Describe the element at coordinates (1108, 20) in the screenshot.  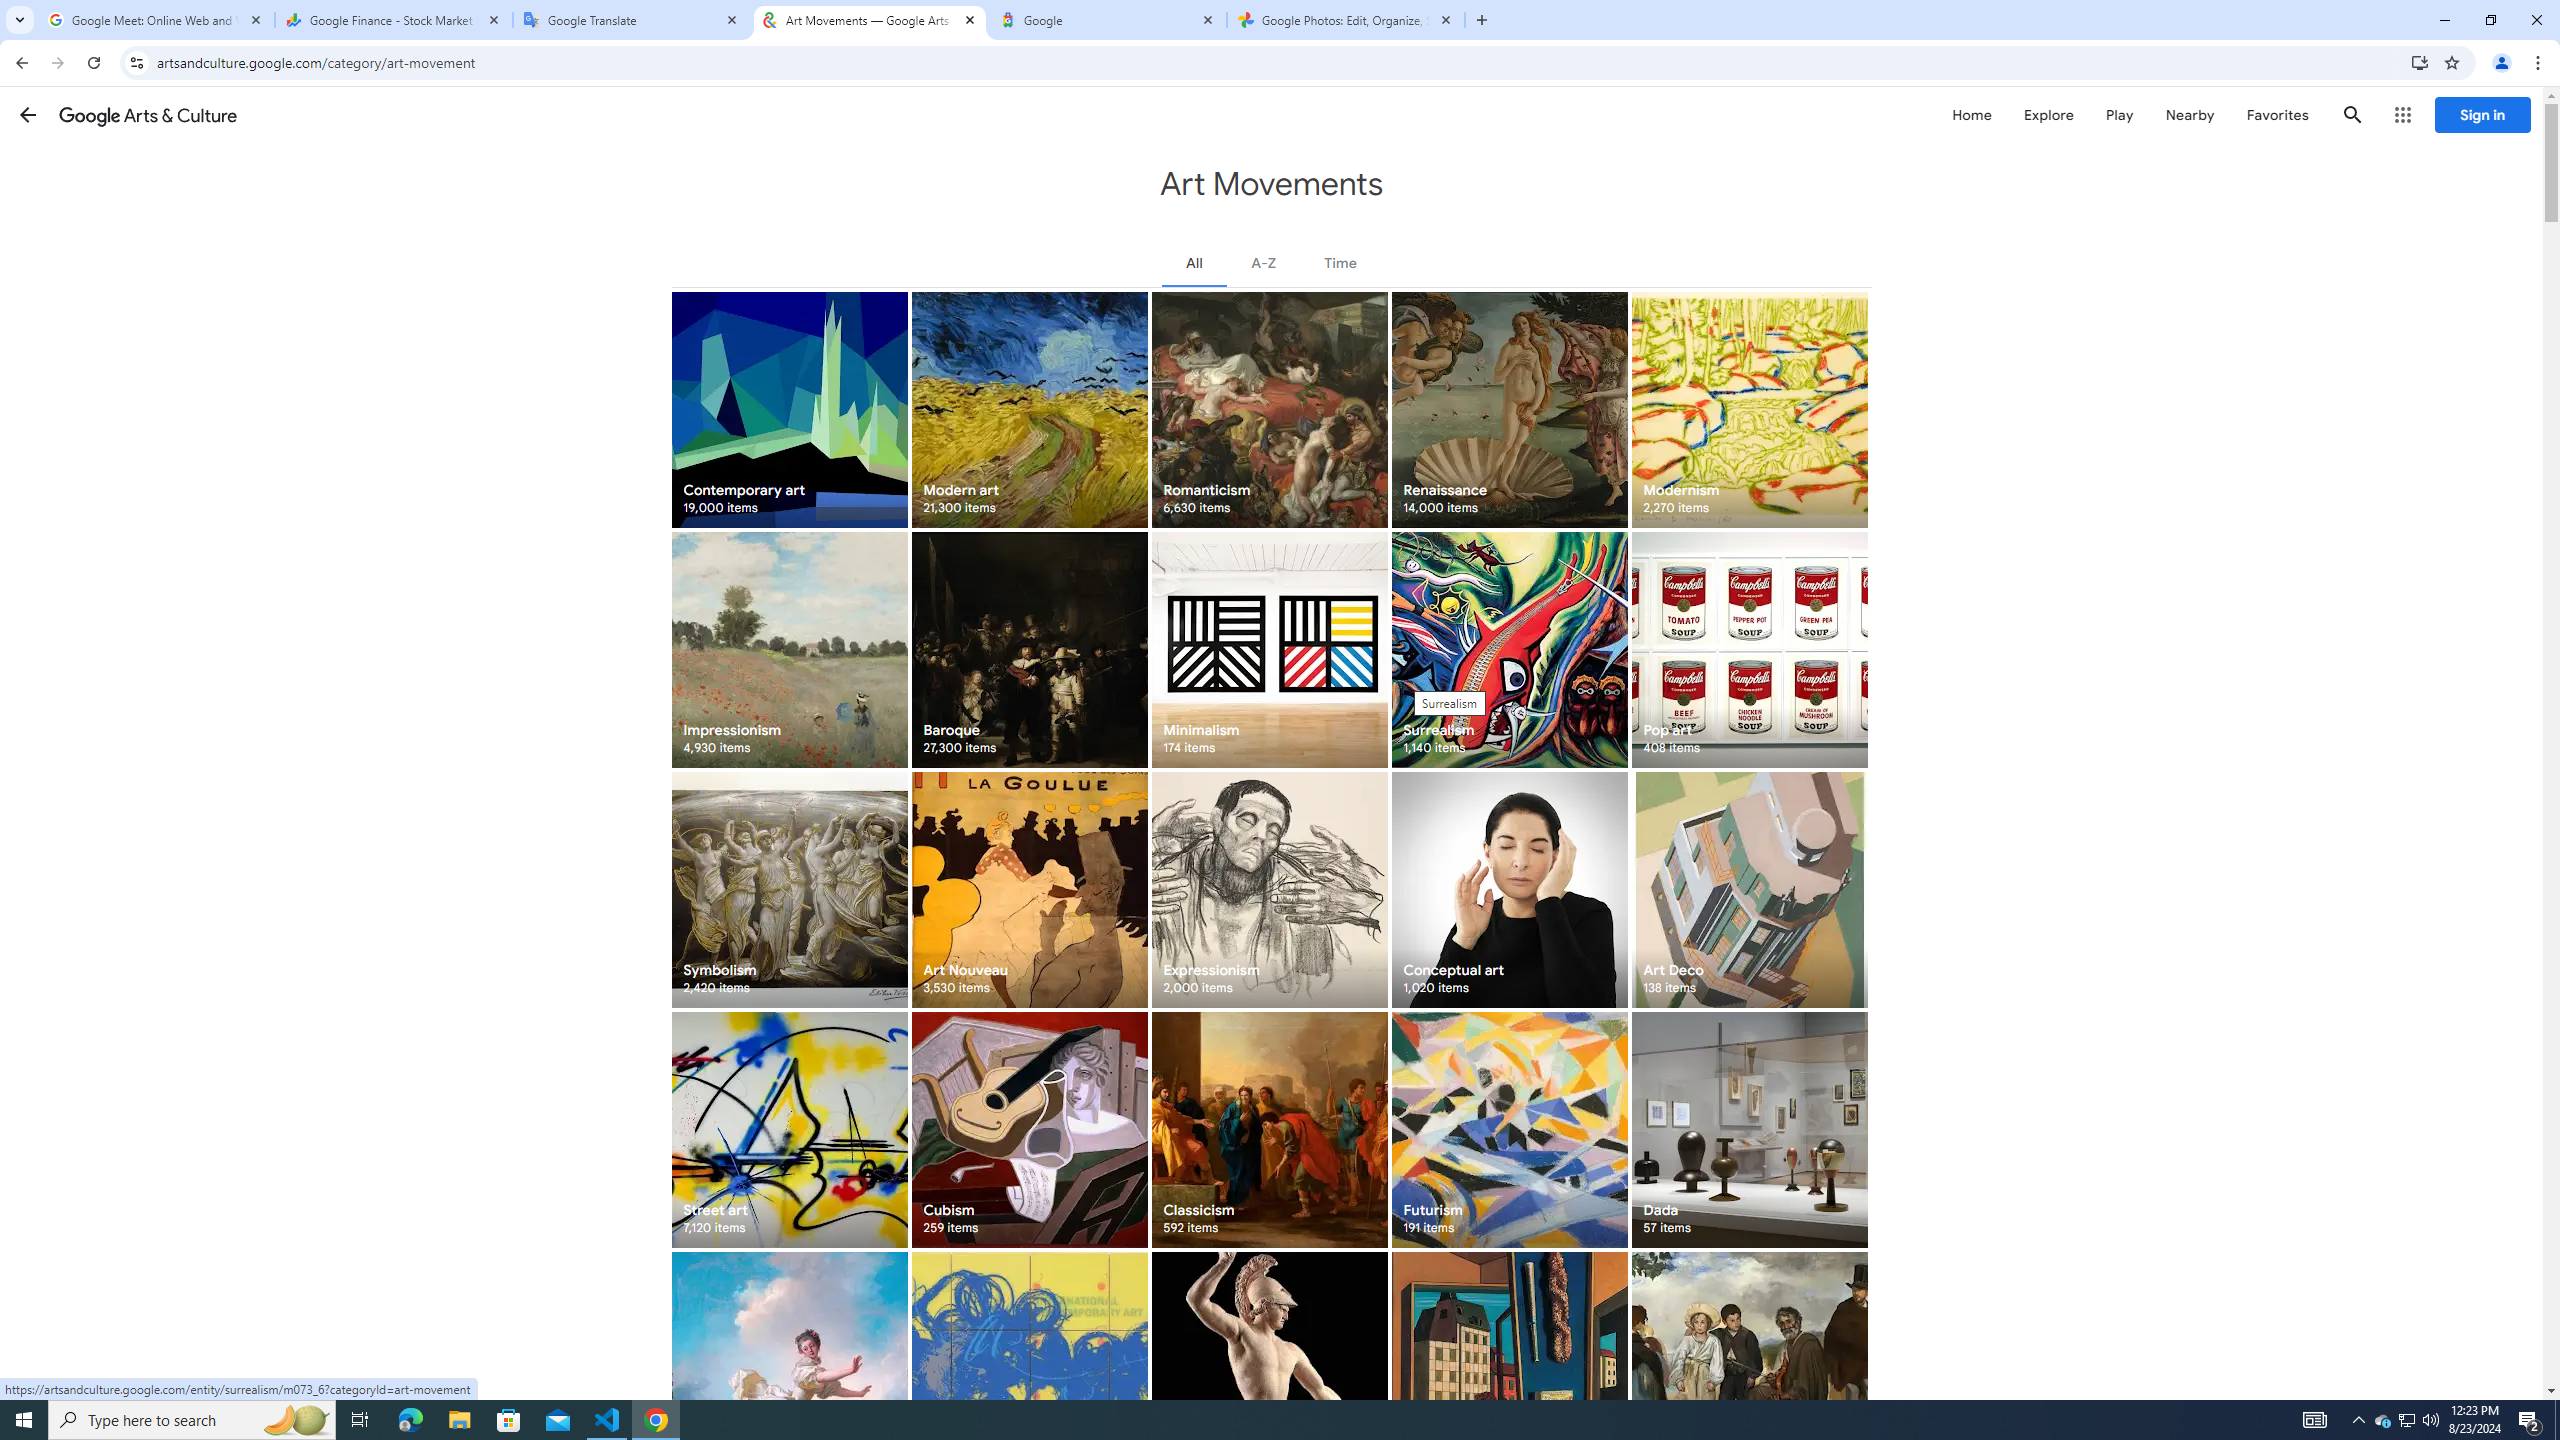
I see `Google` at that location.